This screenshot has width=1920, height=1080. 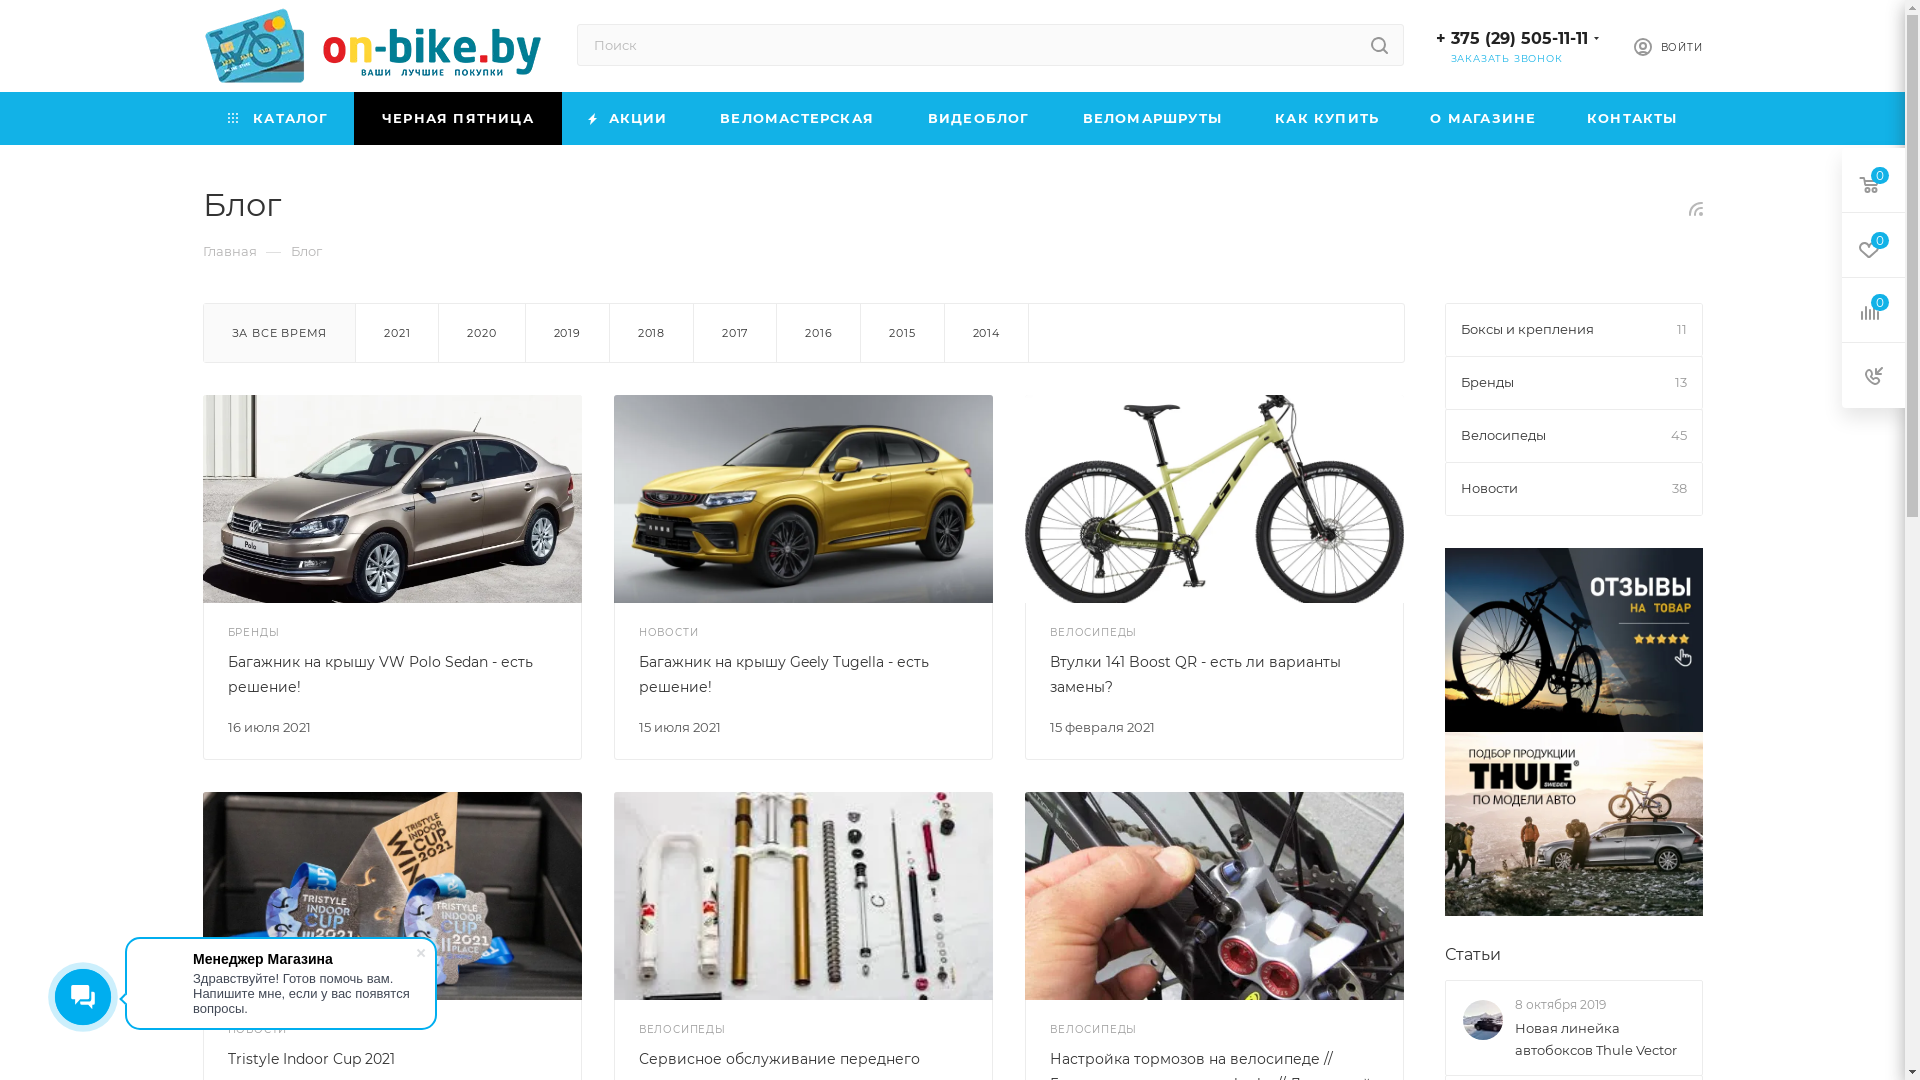 What do you see at coordinates (568, 333) in the screenshot?
I see `2019` at bounding box center [568, 333].